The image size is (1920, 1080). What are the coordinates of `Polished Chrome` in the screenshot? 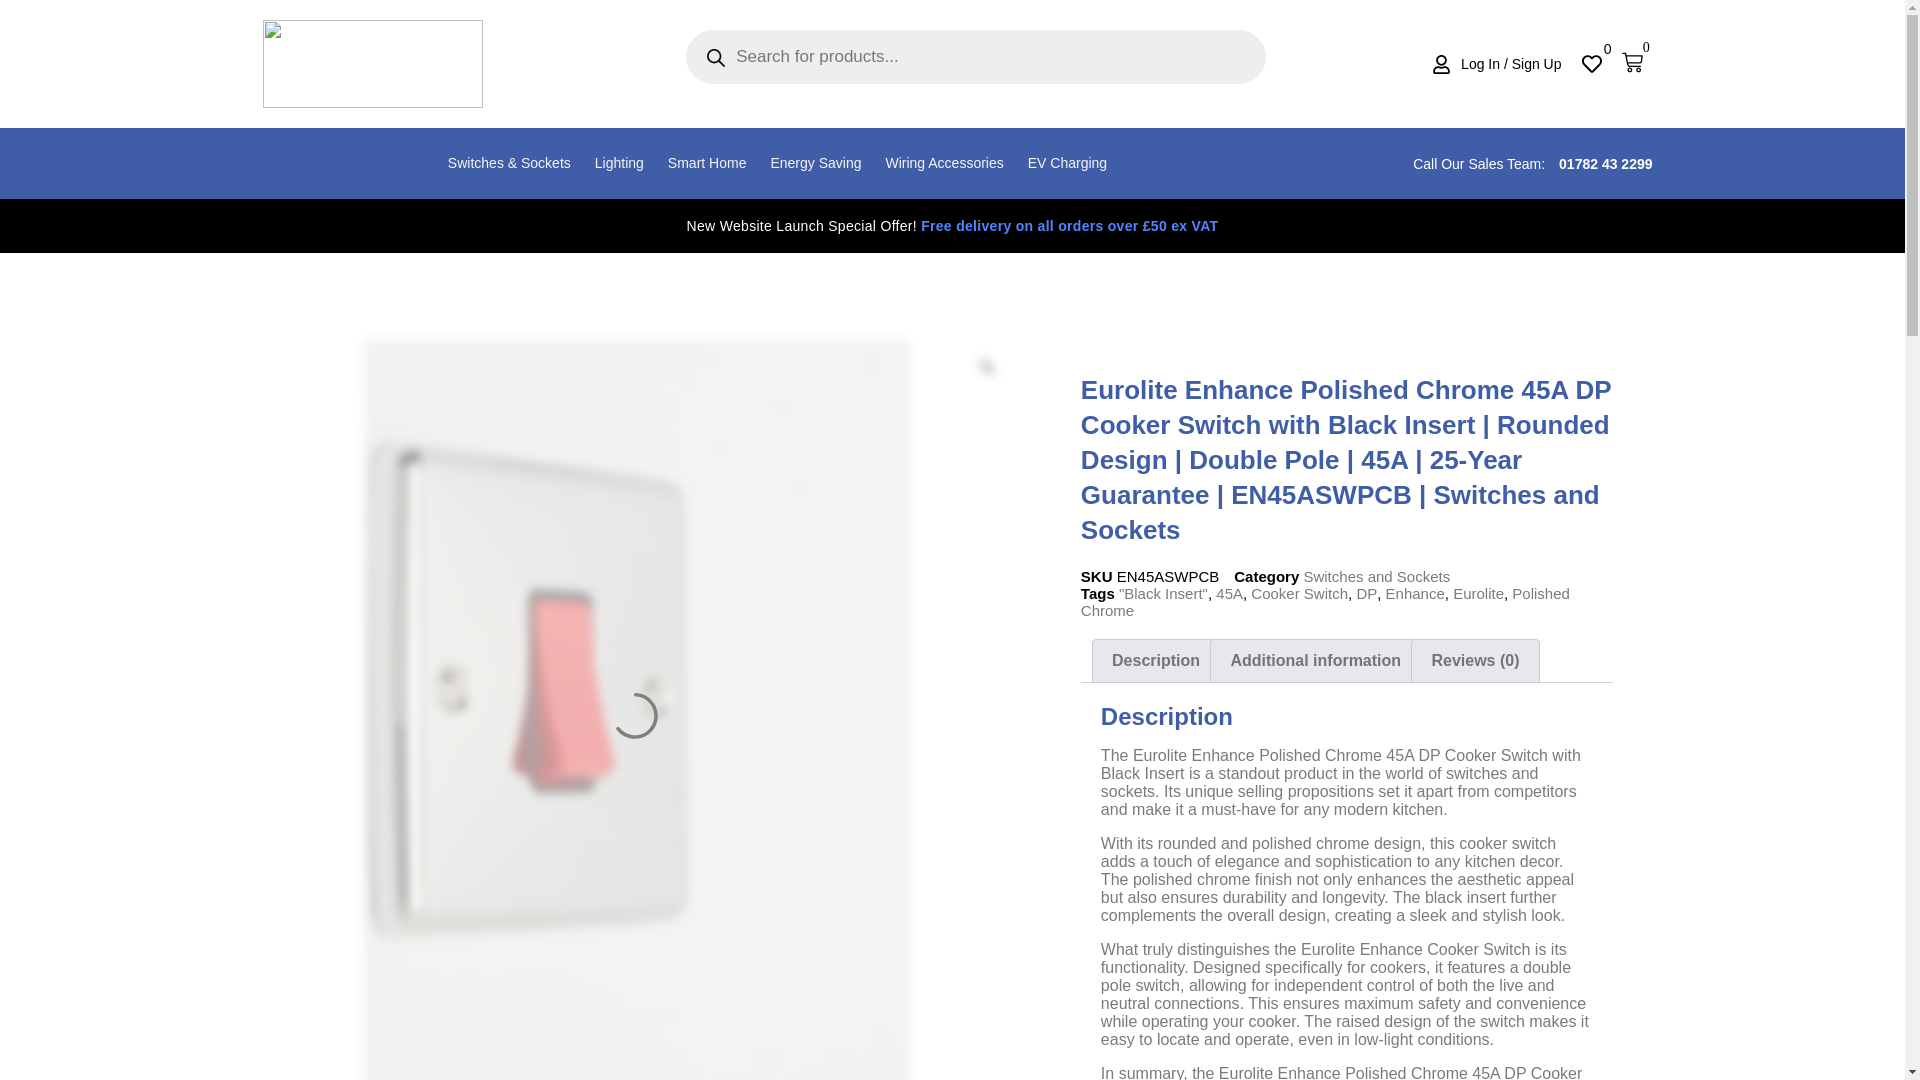 It's located at (1325, 602).